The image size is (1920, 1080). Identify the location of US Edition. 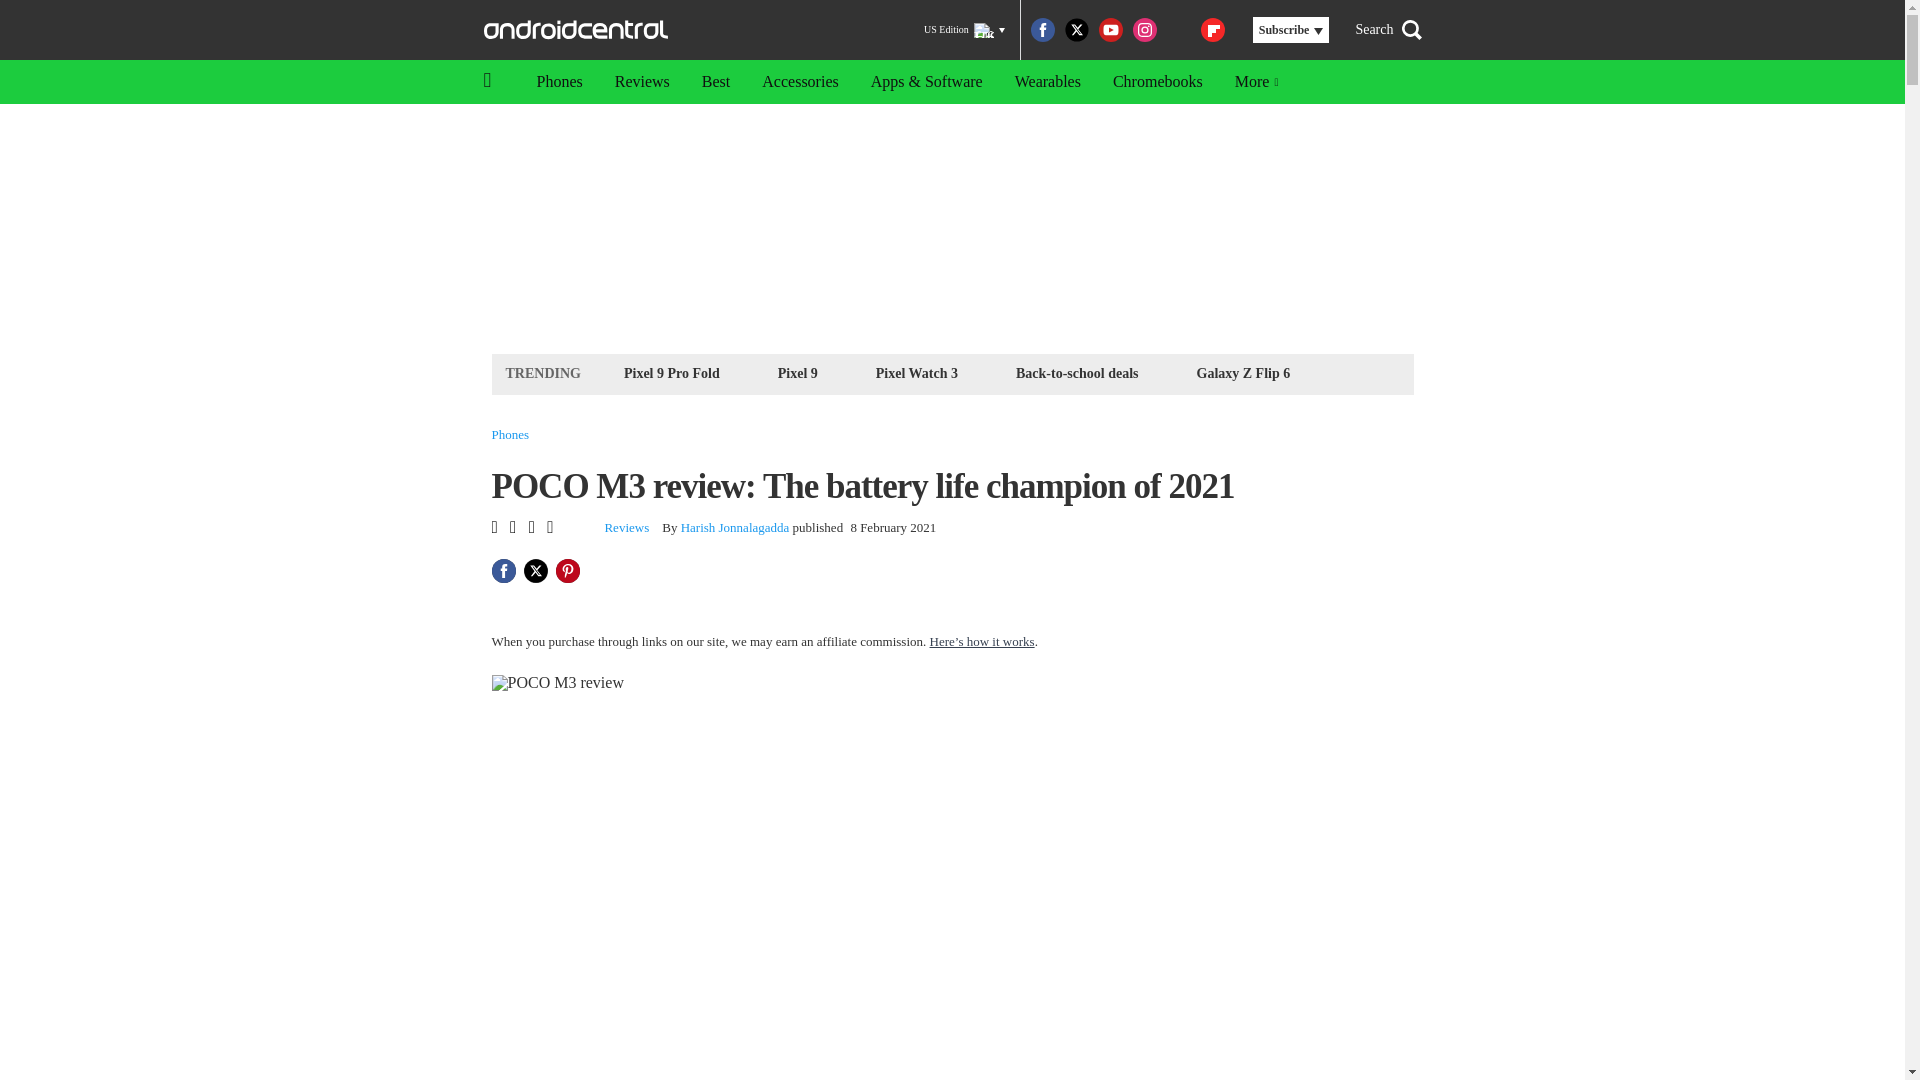
(964, 30).